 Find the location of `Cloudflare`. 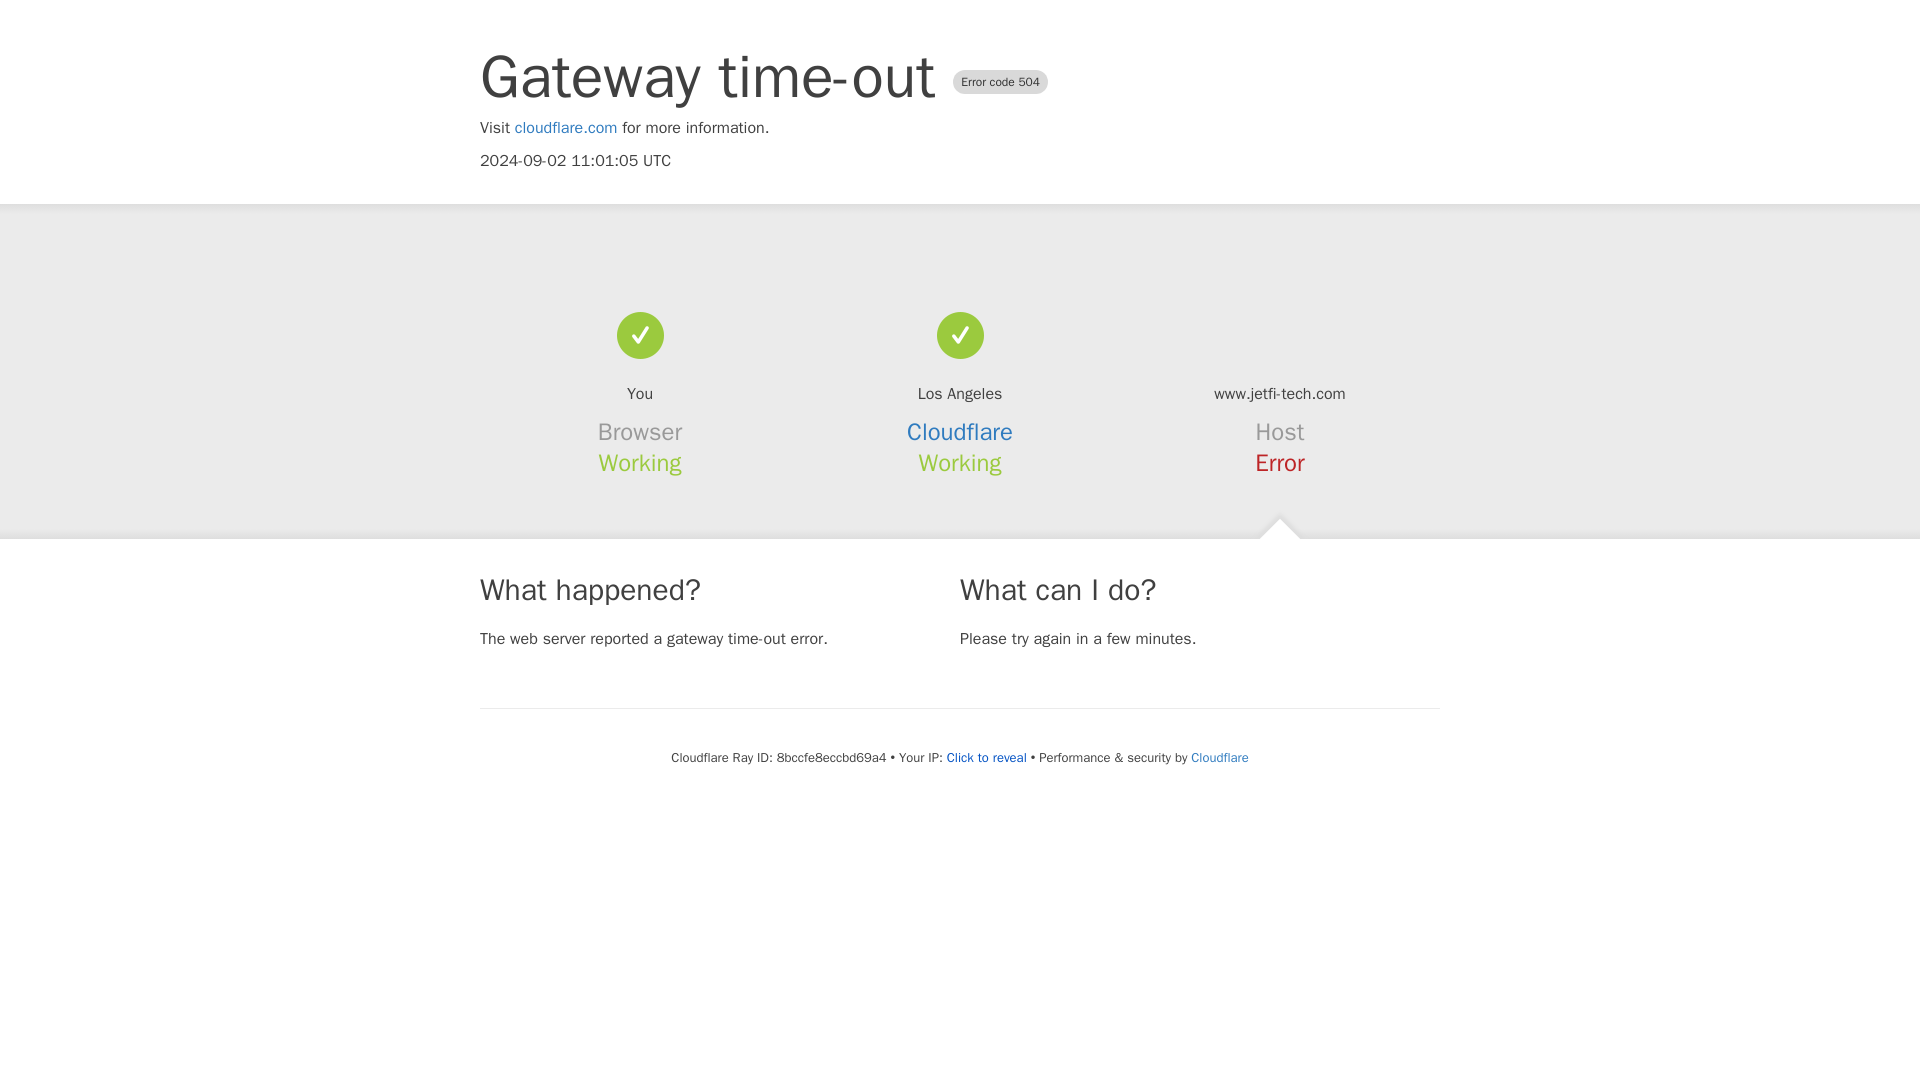

Cloudflare is located at coordinates (960, 432).